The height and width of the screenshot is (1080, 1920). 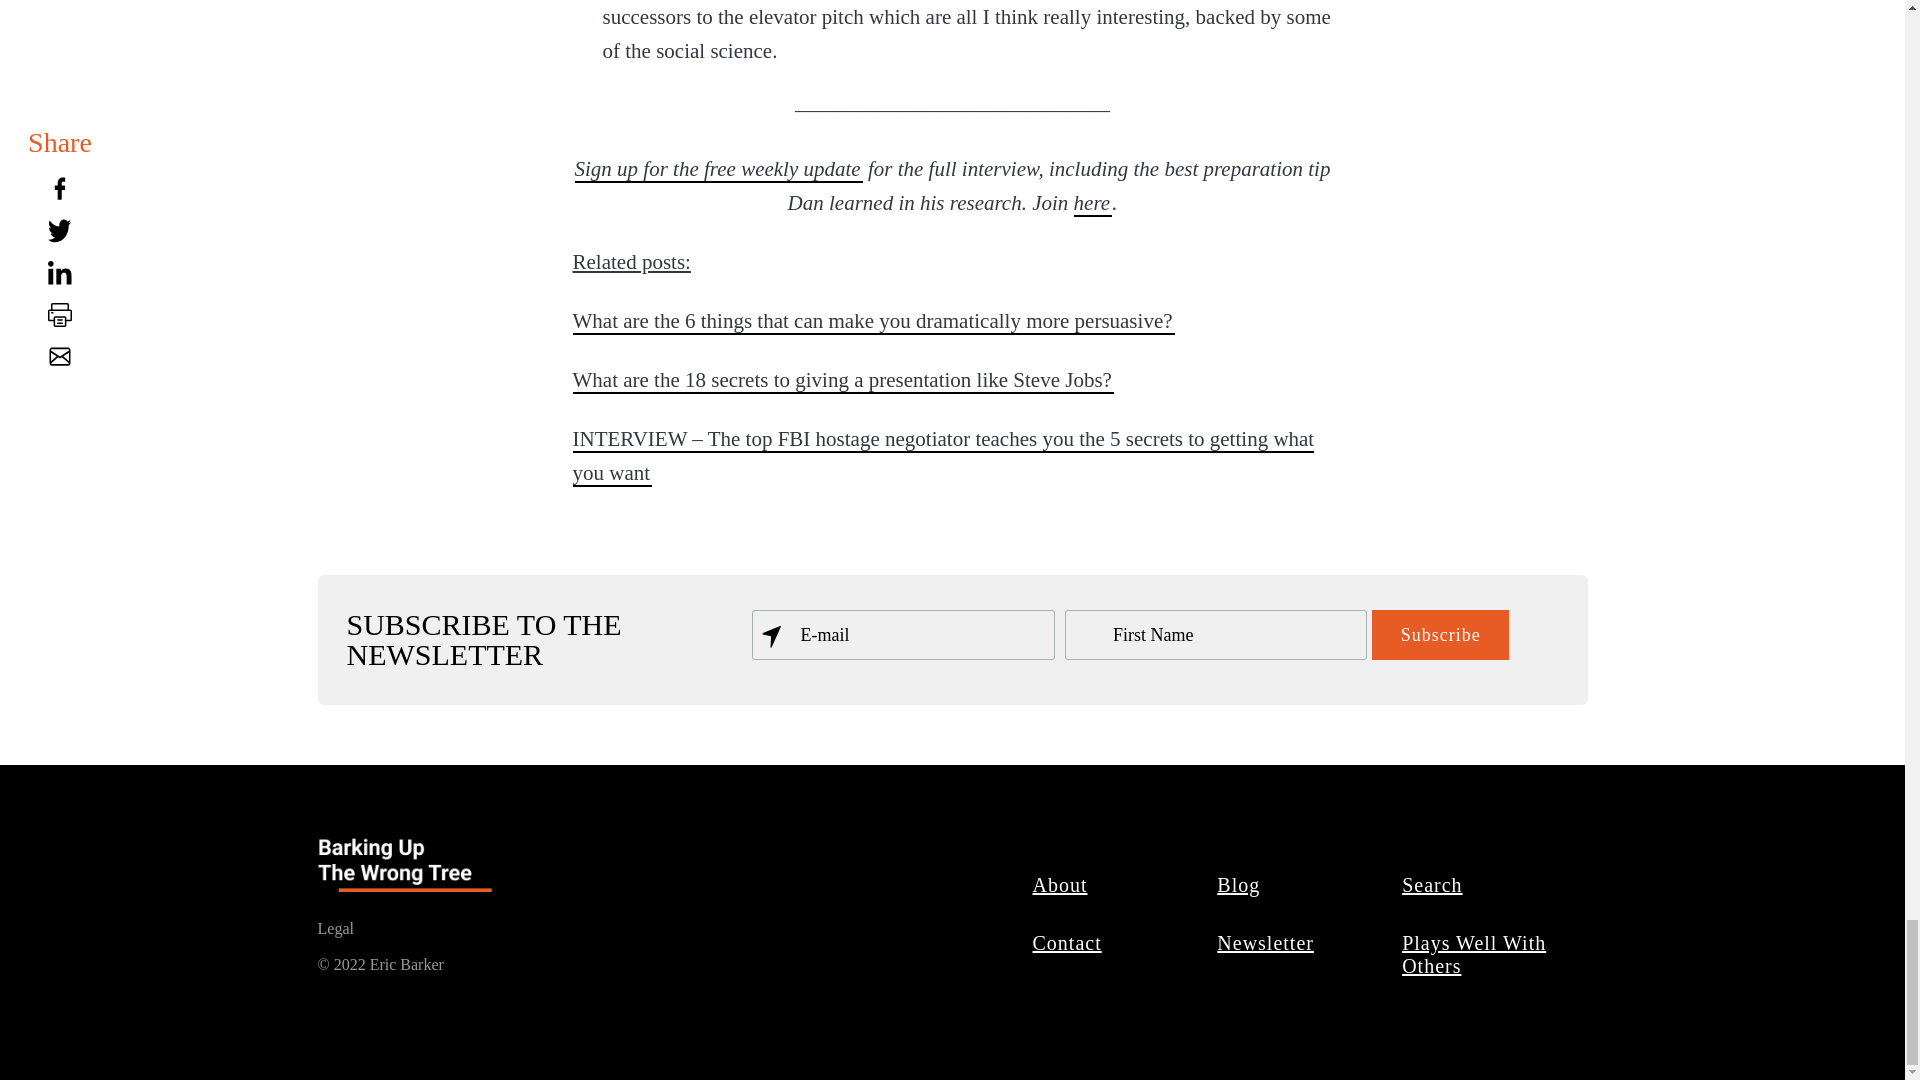 What do you see at coordinates (718, 168) in the screenshot?
I see `Sign up for the free weekly update` at bounding box center [718, 168].